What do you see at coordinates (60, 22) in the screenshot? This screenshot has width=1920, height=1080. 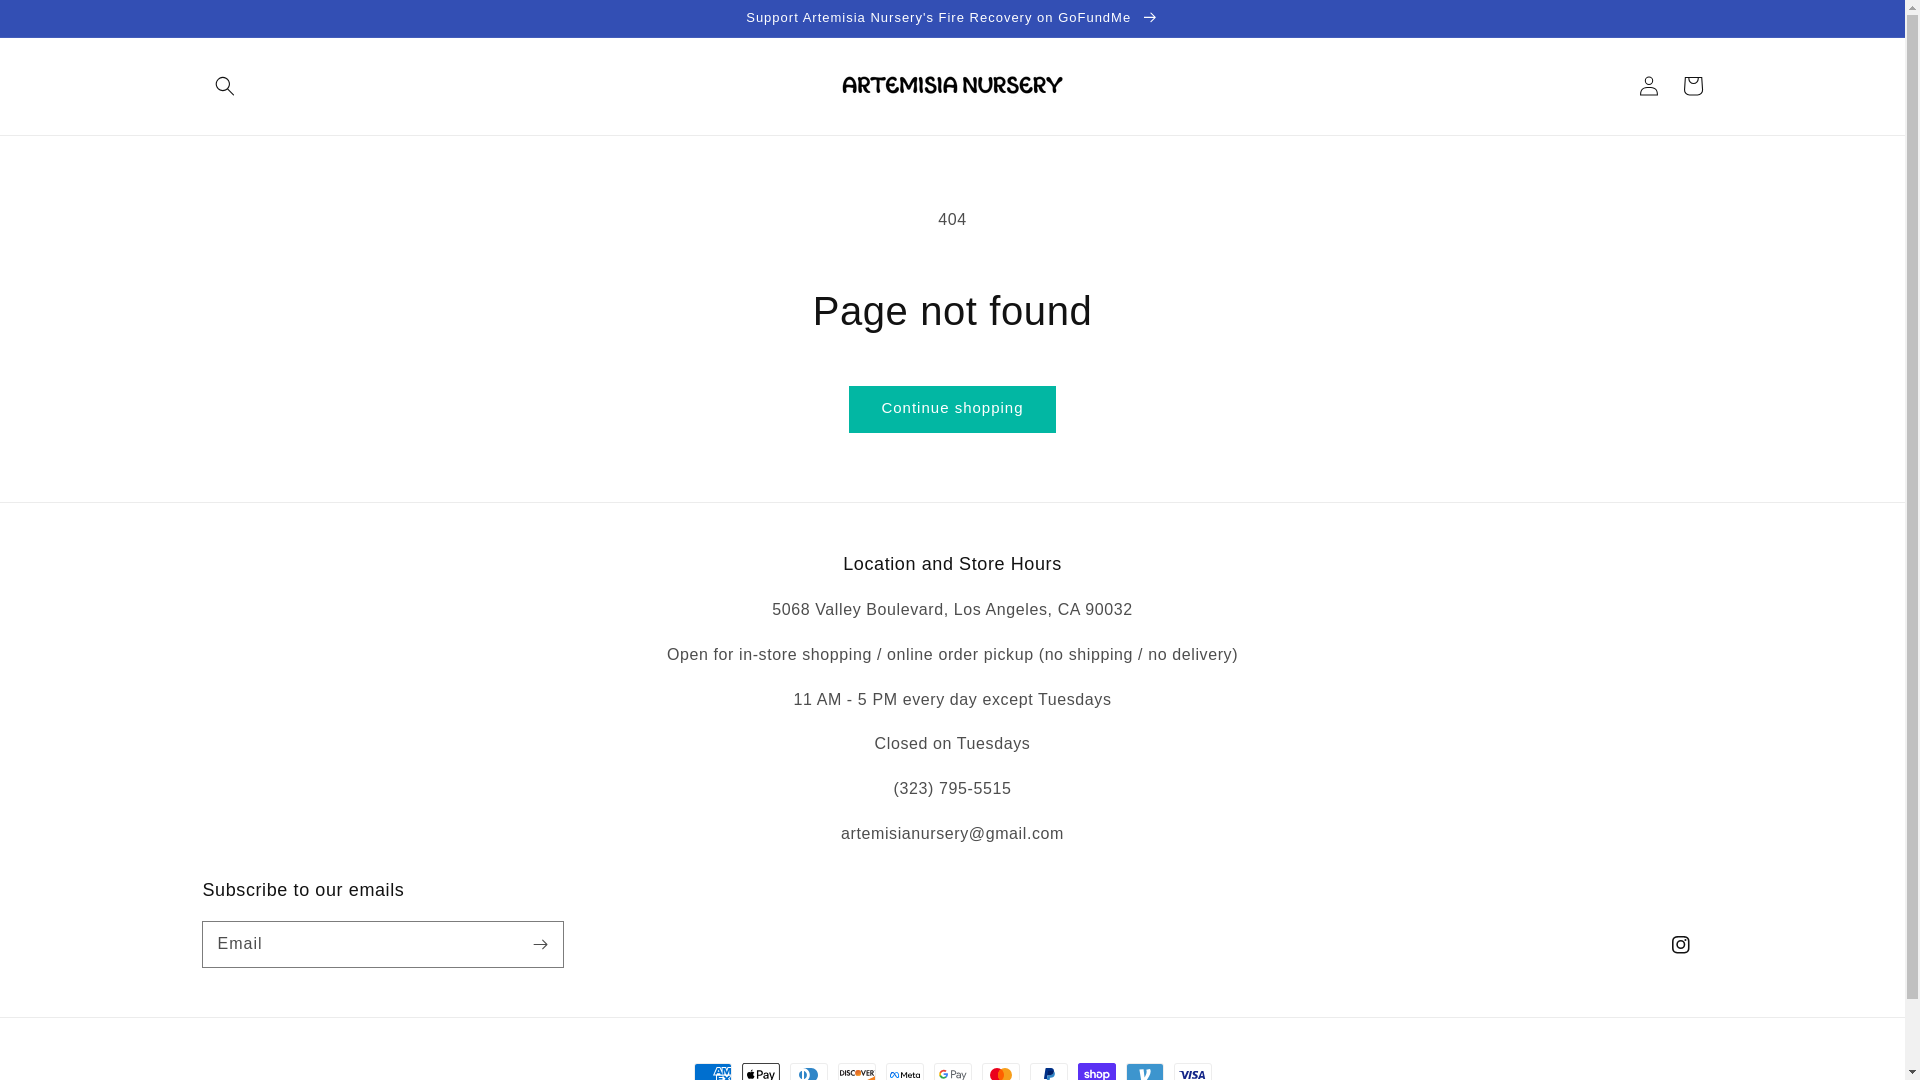 I see `Skip to content` at bounding box center [60, 22].